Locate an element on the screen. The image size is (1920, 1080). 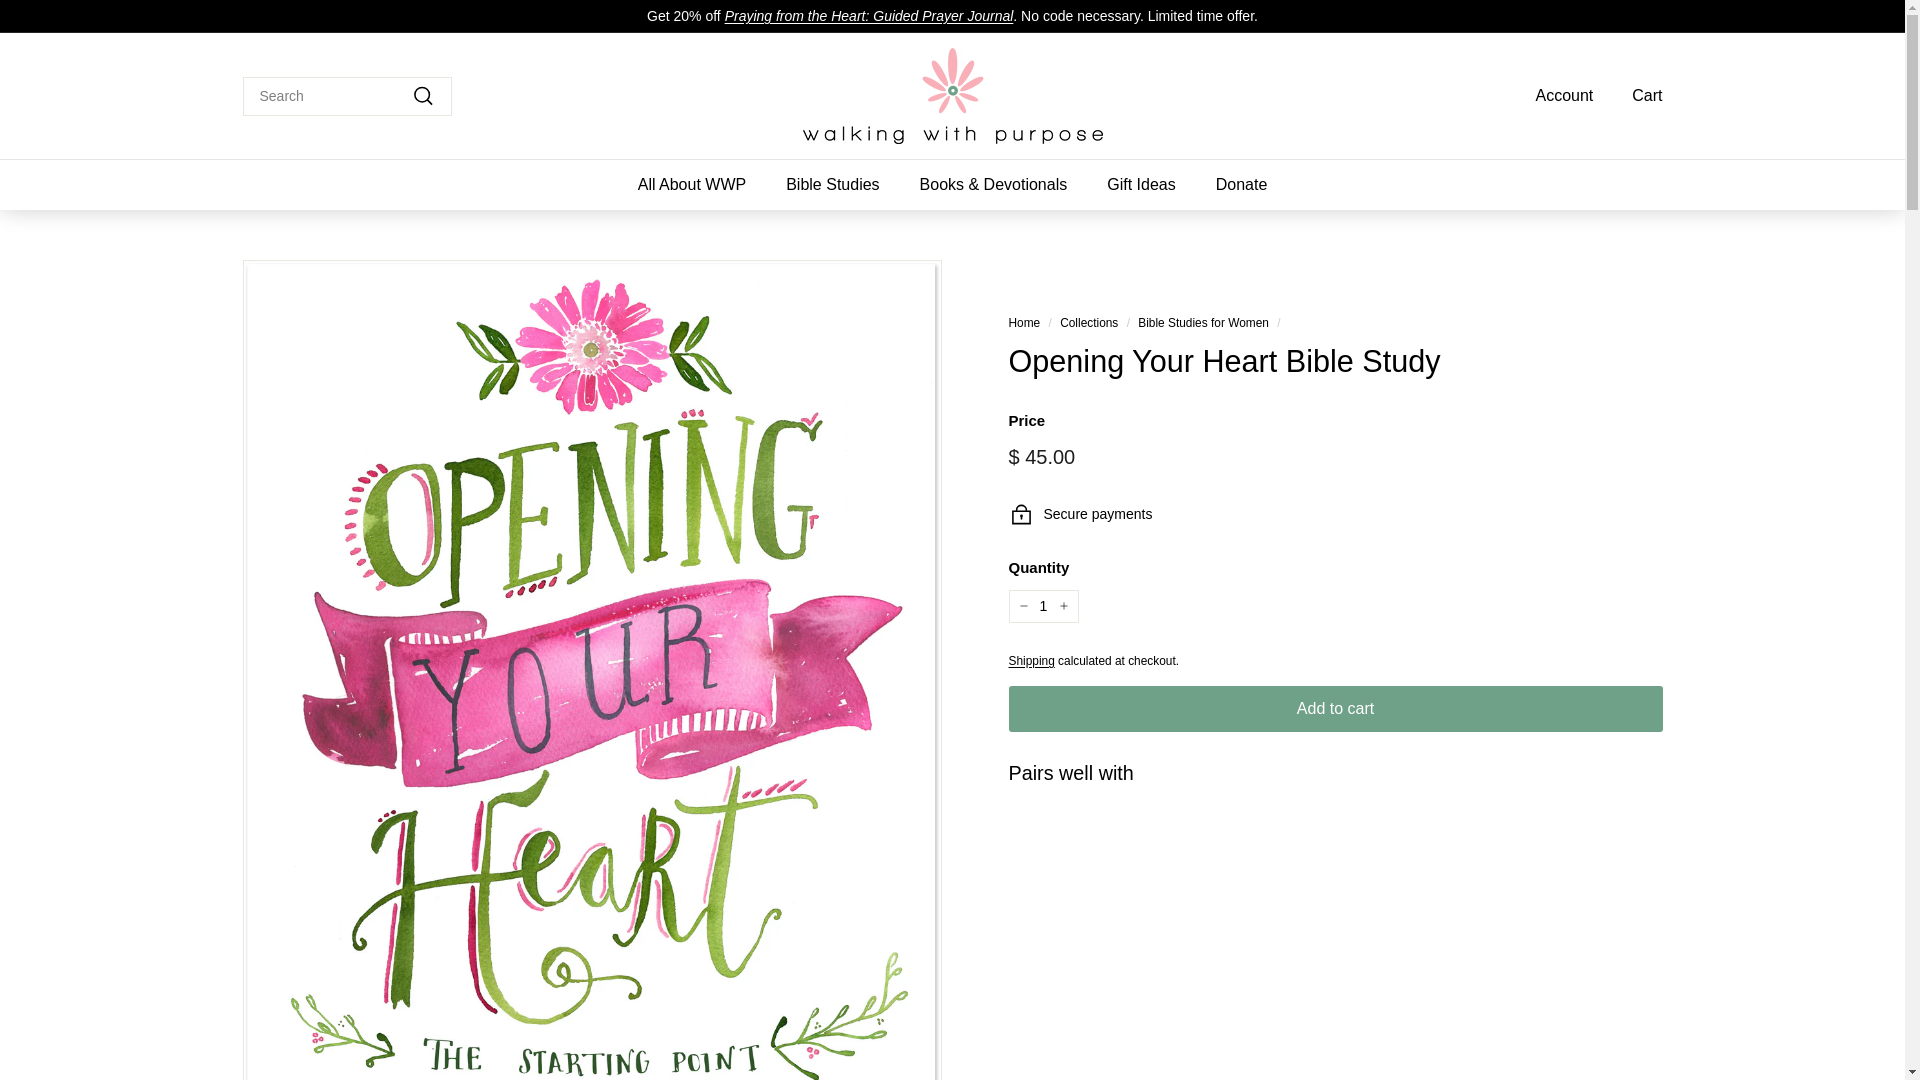
Donate is located at coordinates (1242, 184).